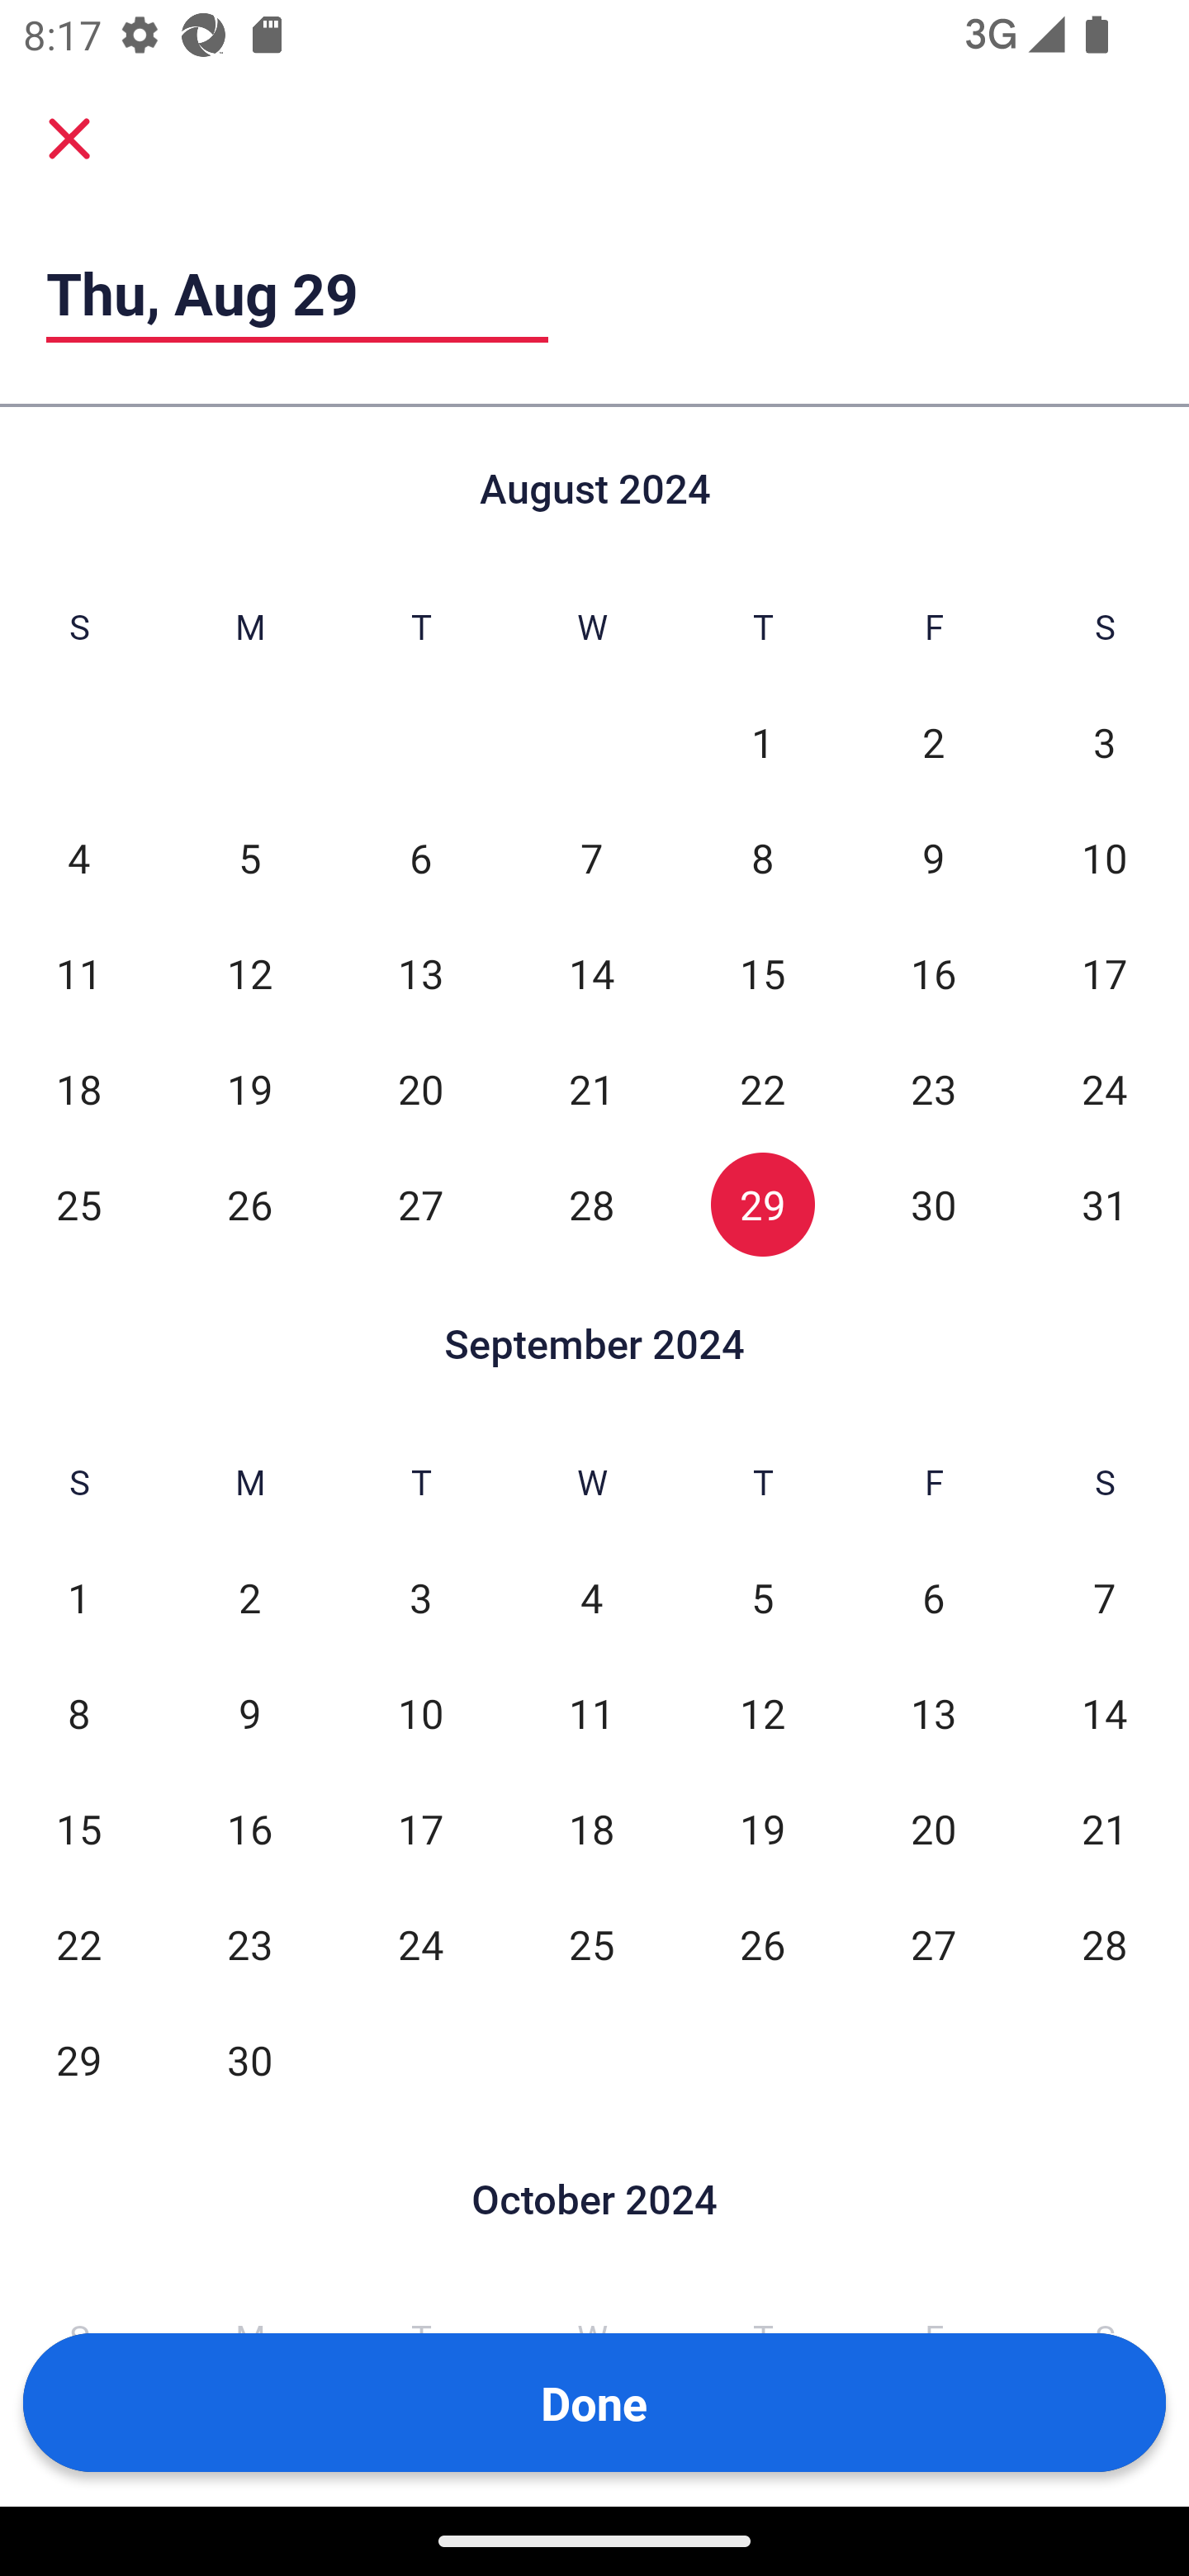  Describe the element at coordinates (1105, 1714) in the screenshot. I see `14 Sat, Sep 14, Not Selected` at that location.